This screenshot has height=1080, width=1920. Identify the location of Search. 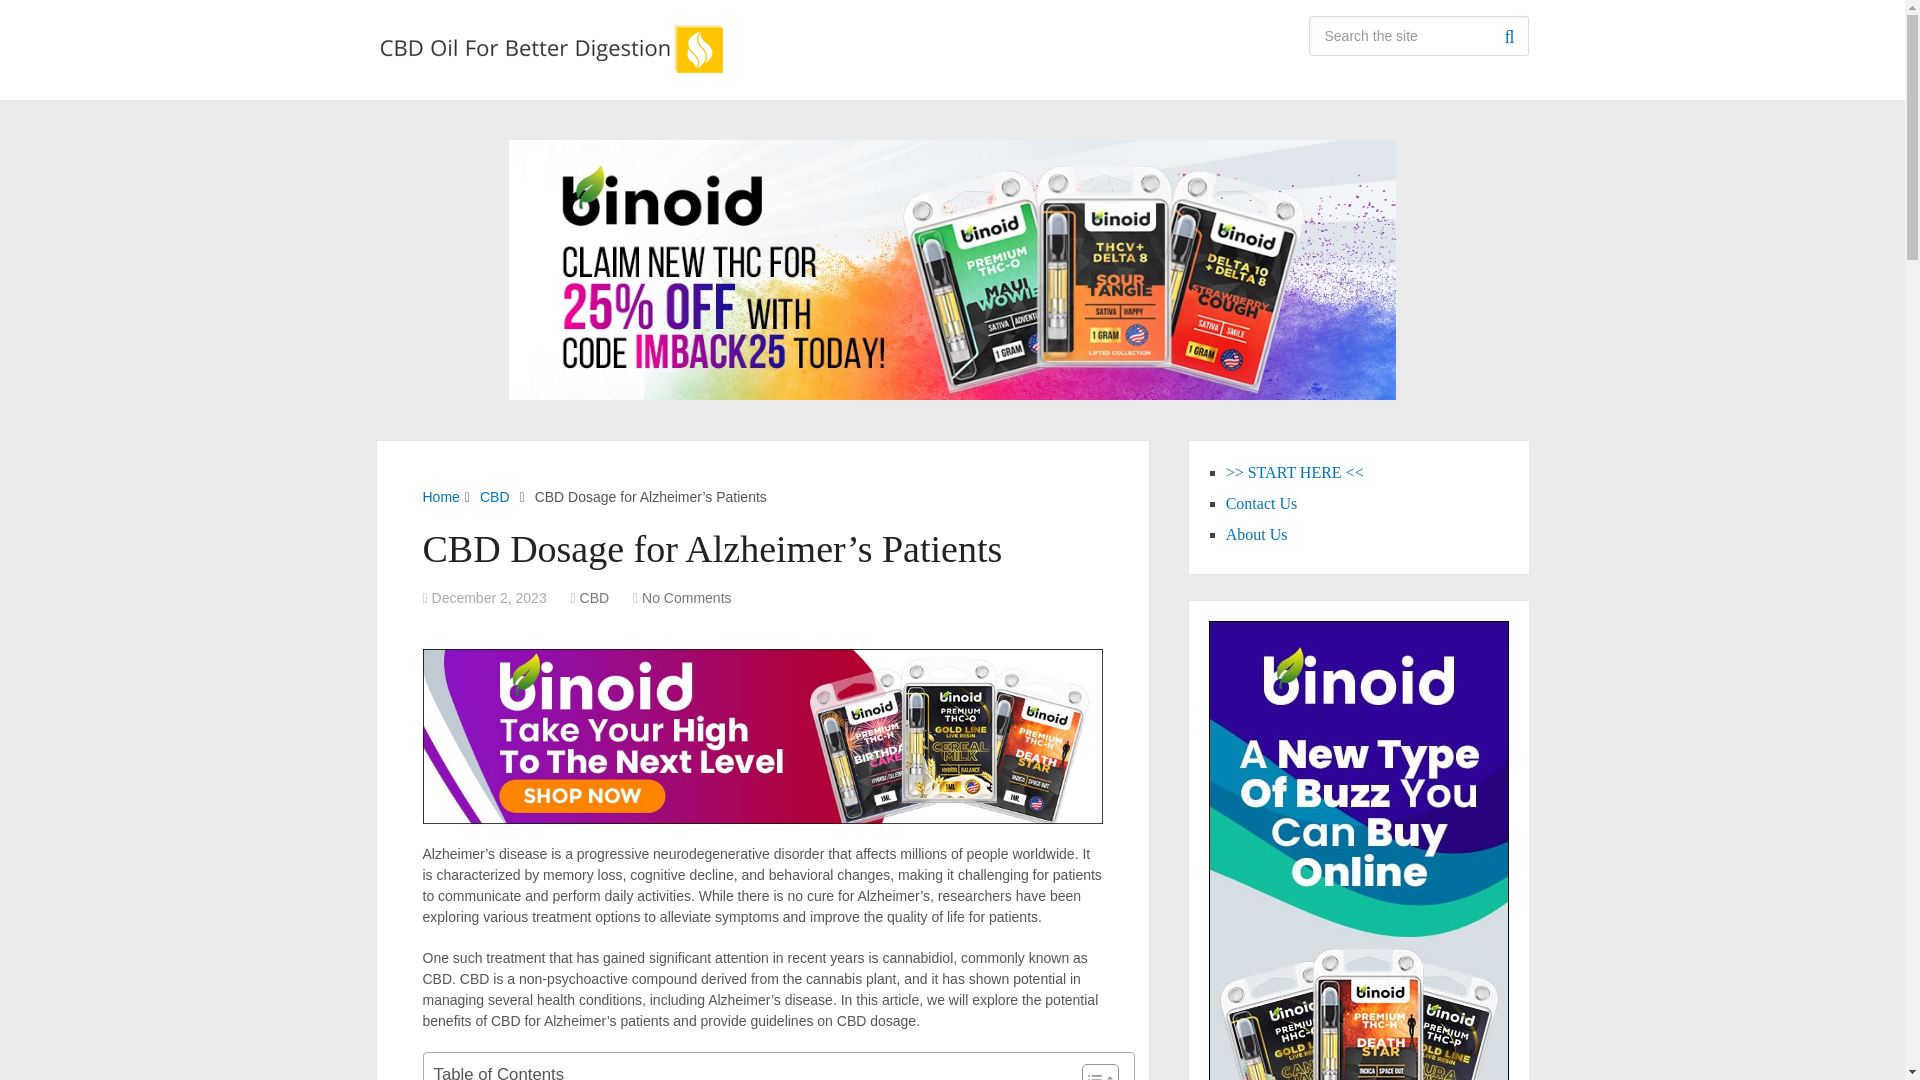
(1508, 36).